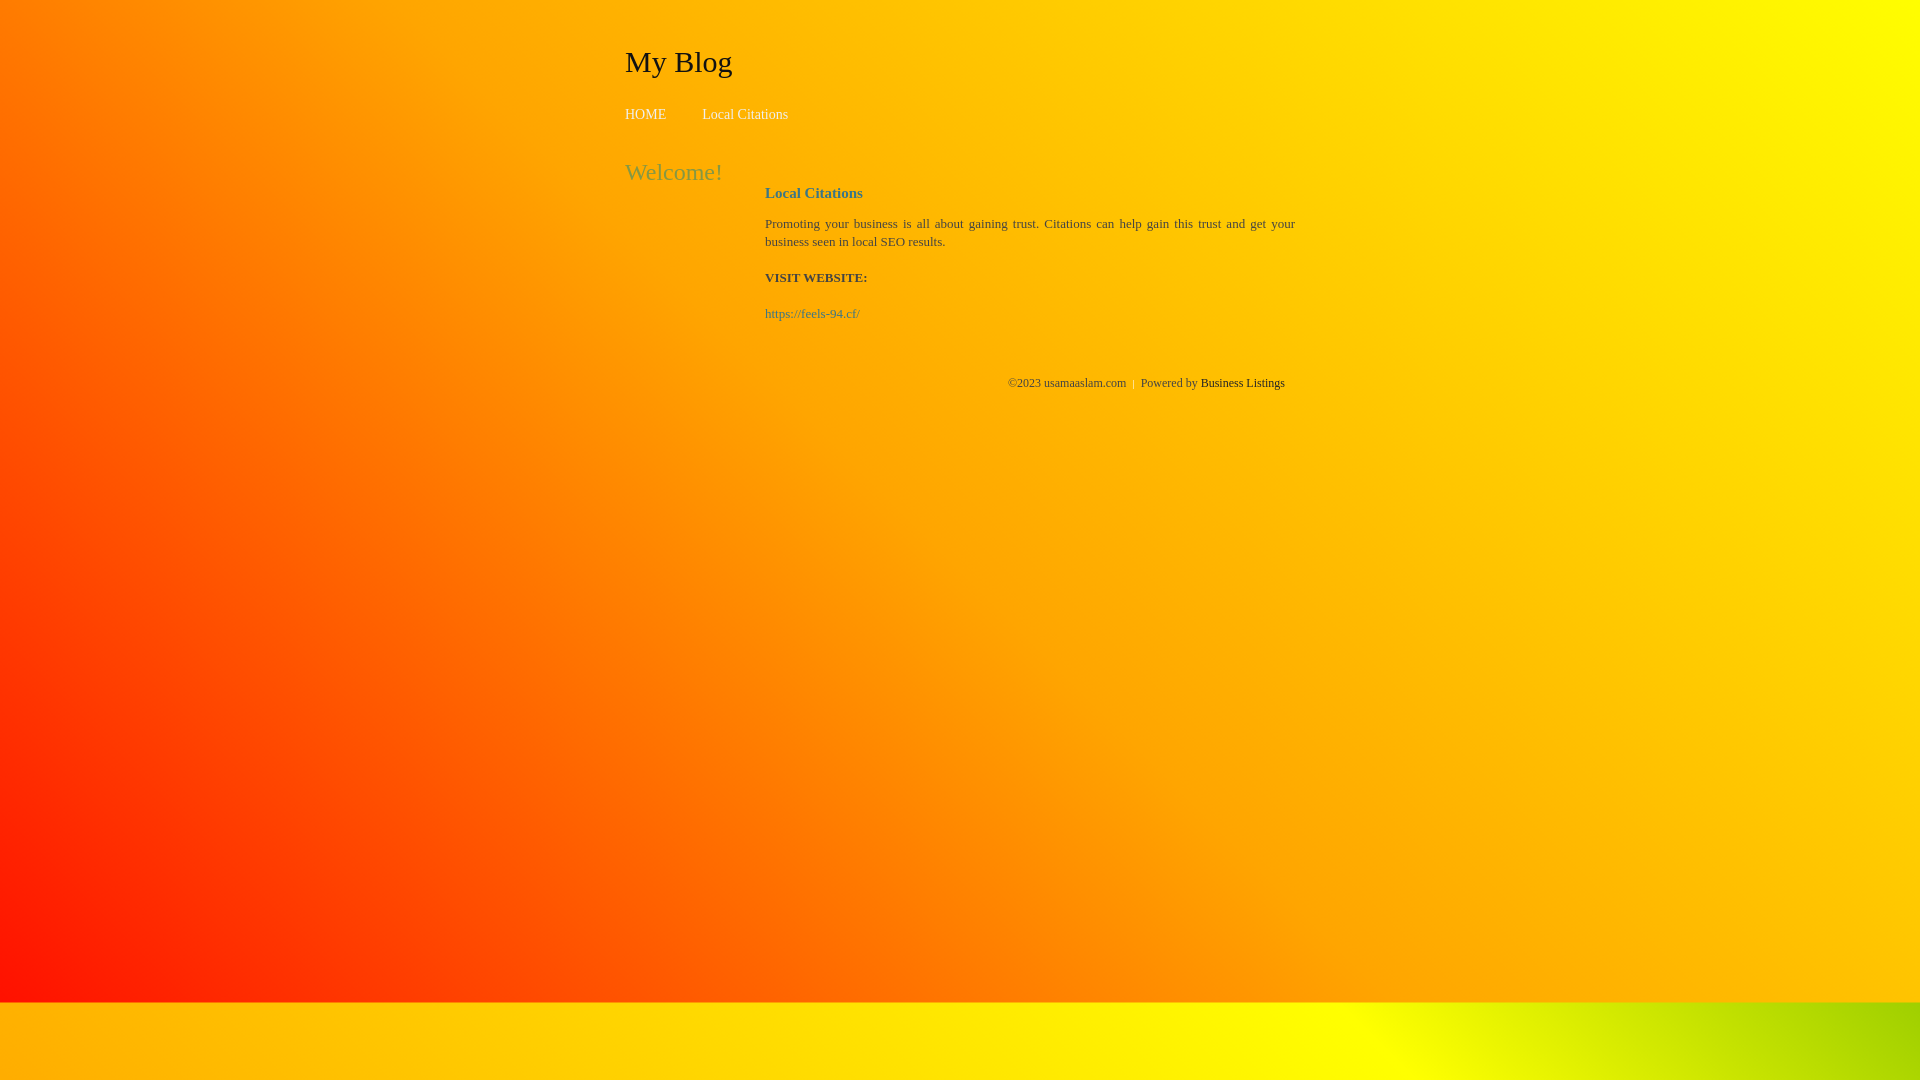  What do you see at coordinates (679, 61) in the screenshot?
I see `My Blog` at bounding box center [679, 61].